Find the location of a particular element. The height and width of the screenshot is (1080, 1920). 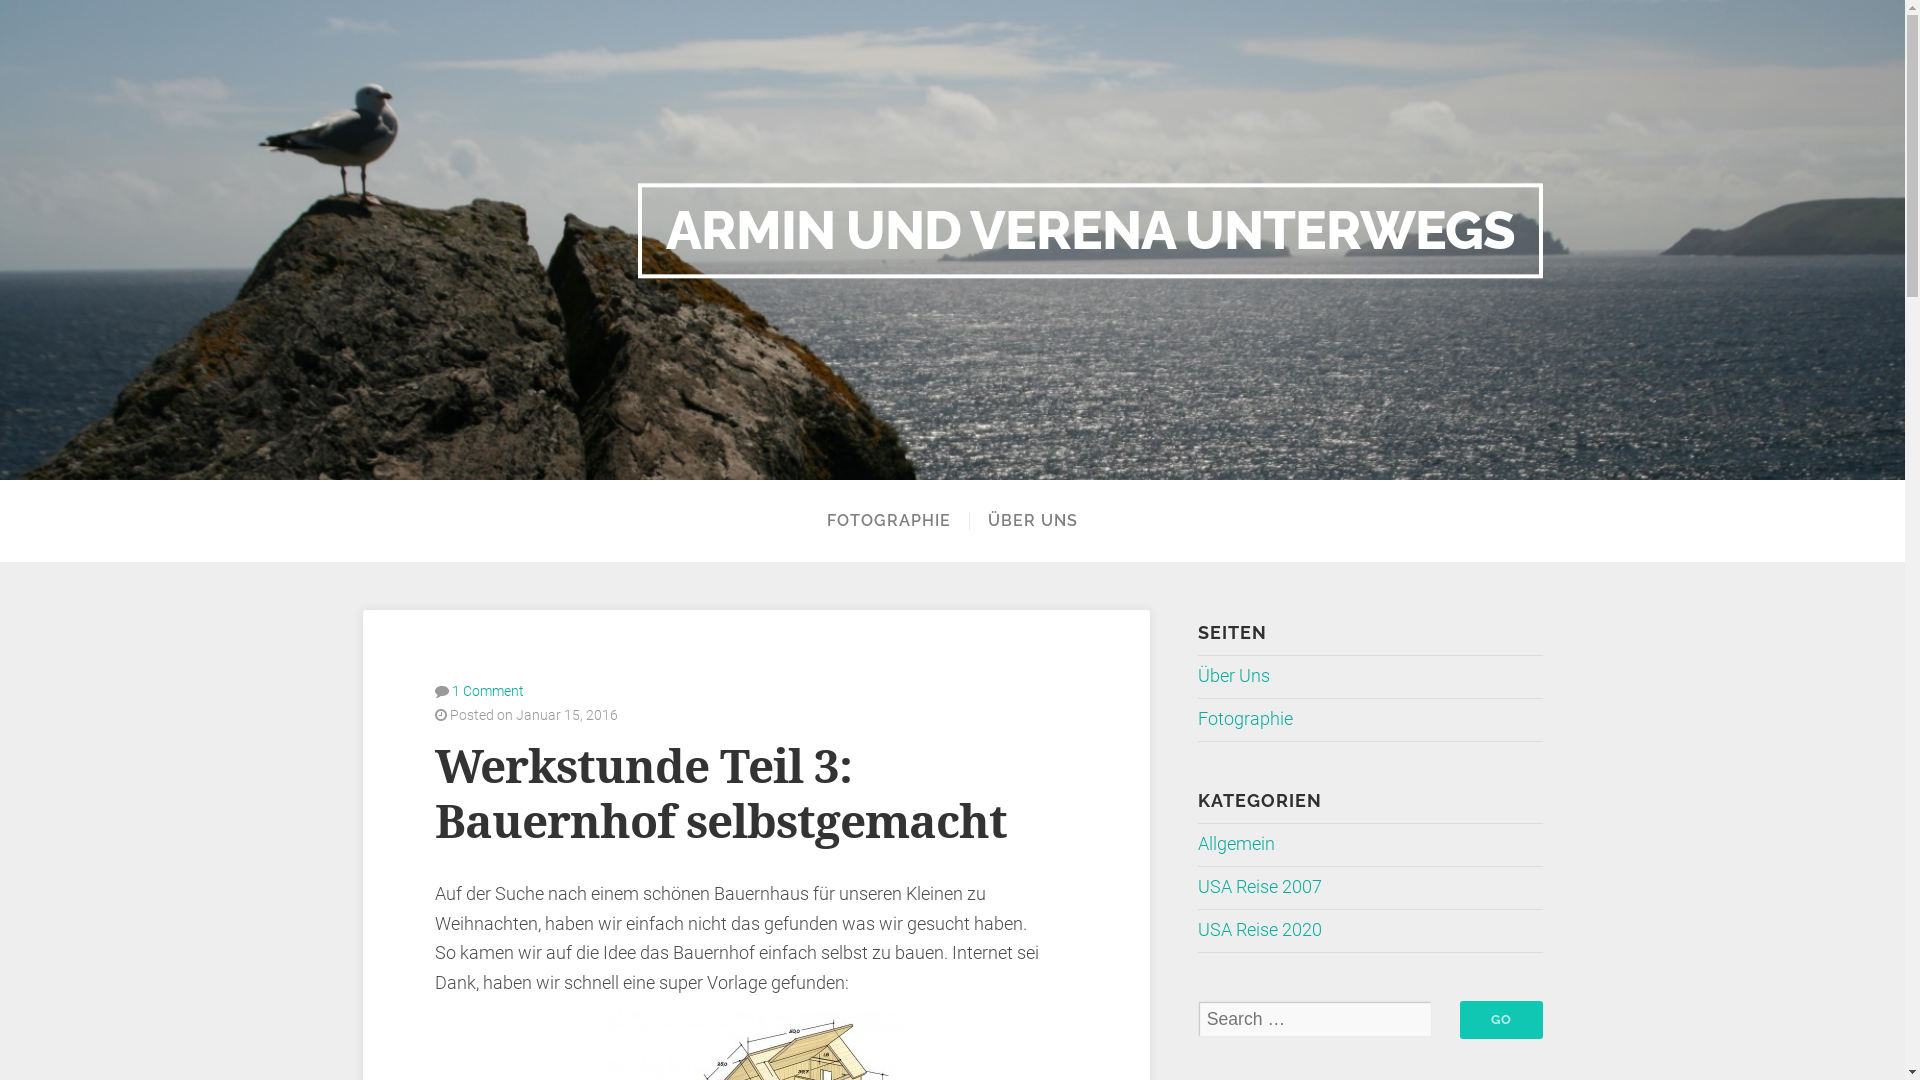

1 Comment is located at coordinates (488, 691).